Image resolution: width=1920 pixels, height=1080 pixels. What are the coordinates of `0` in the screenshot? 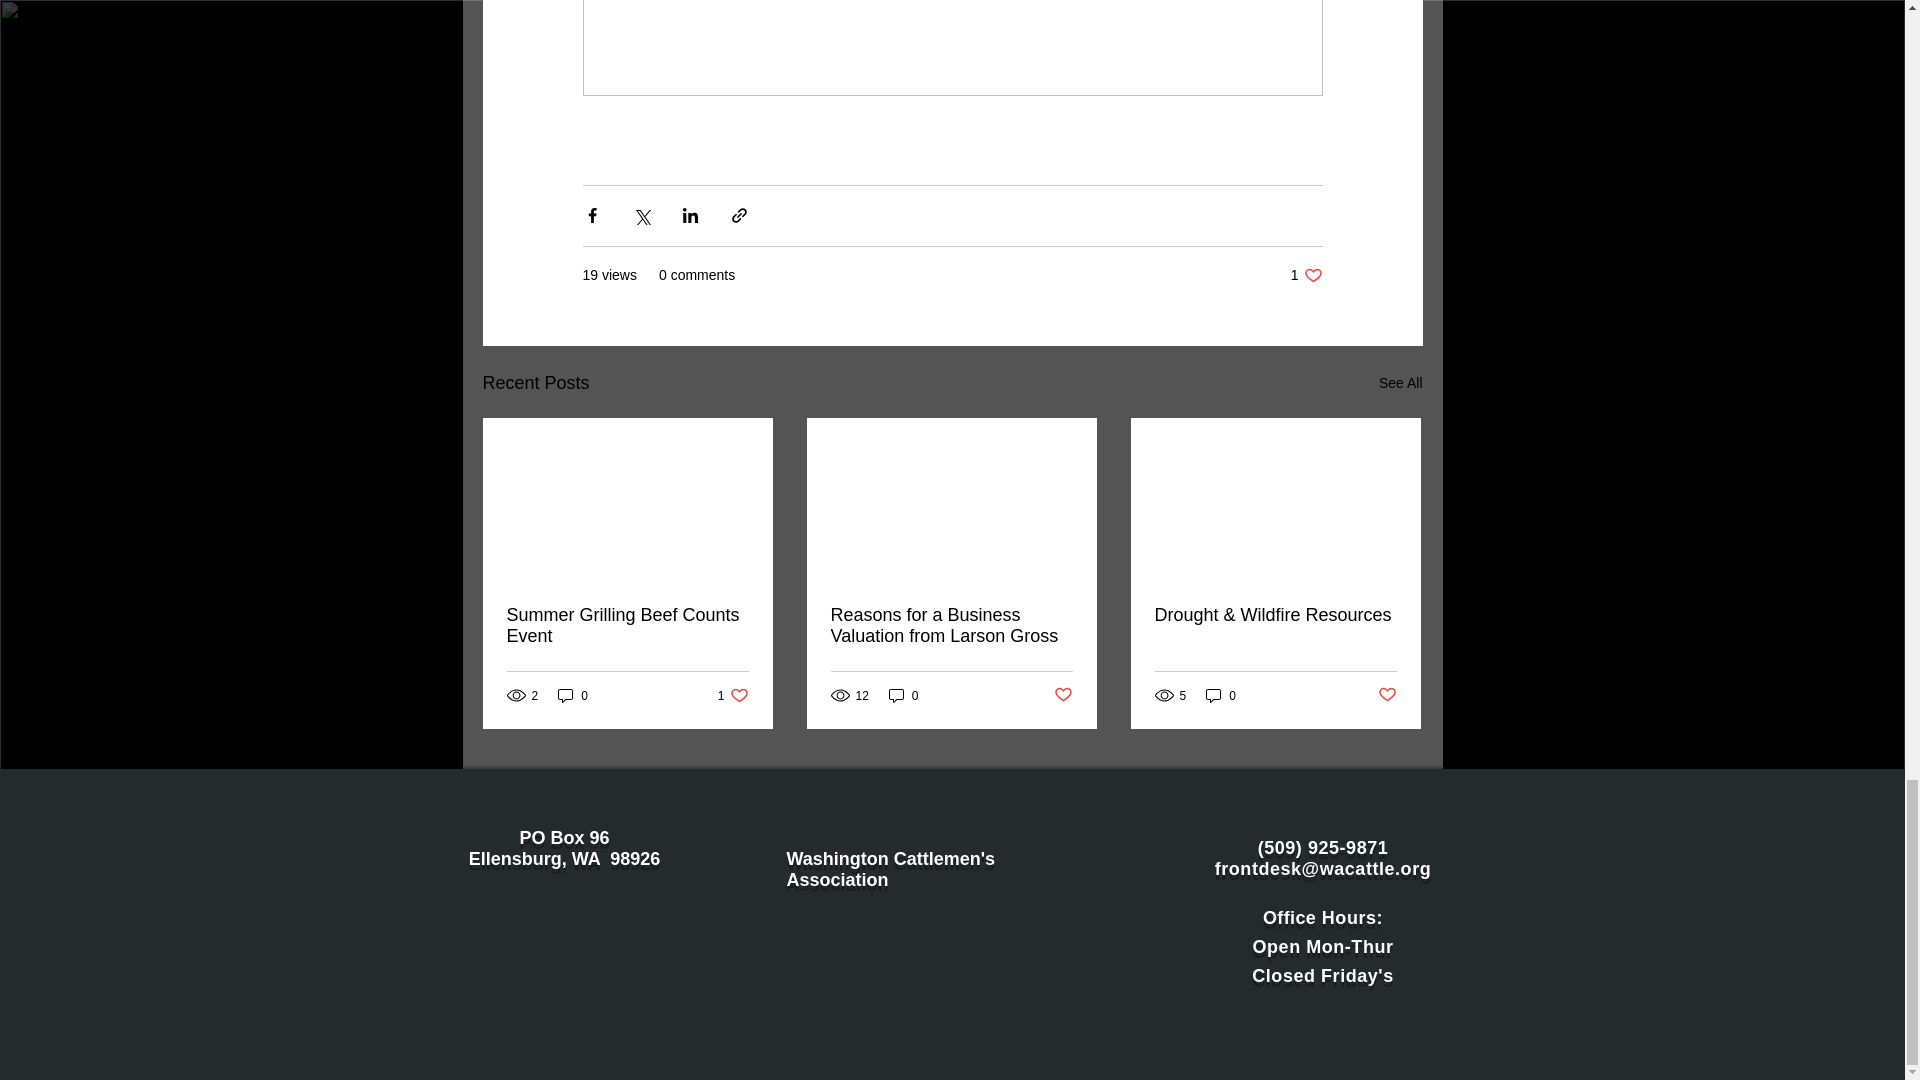 It's located at (1064, 695).